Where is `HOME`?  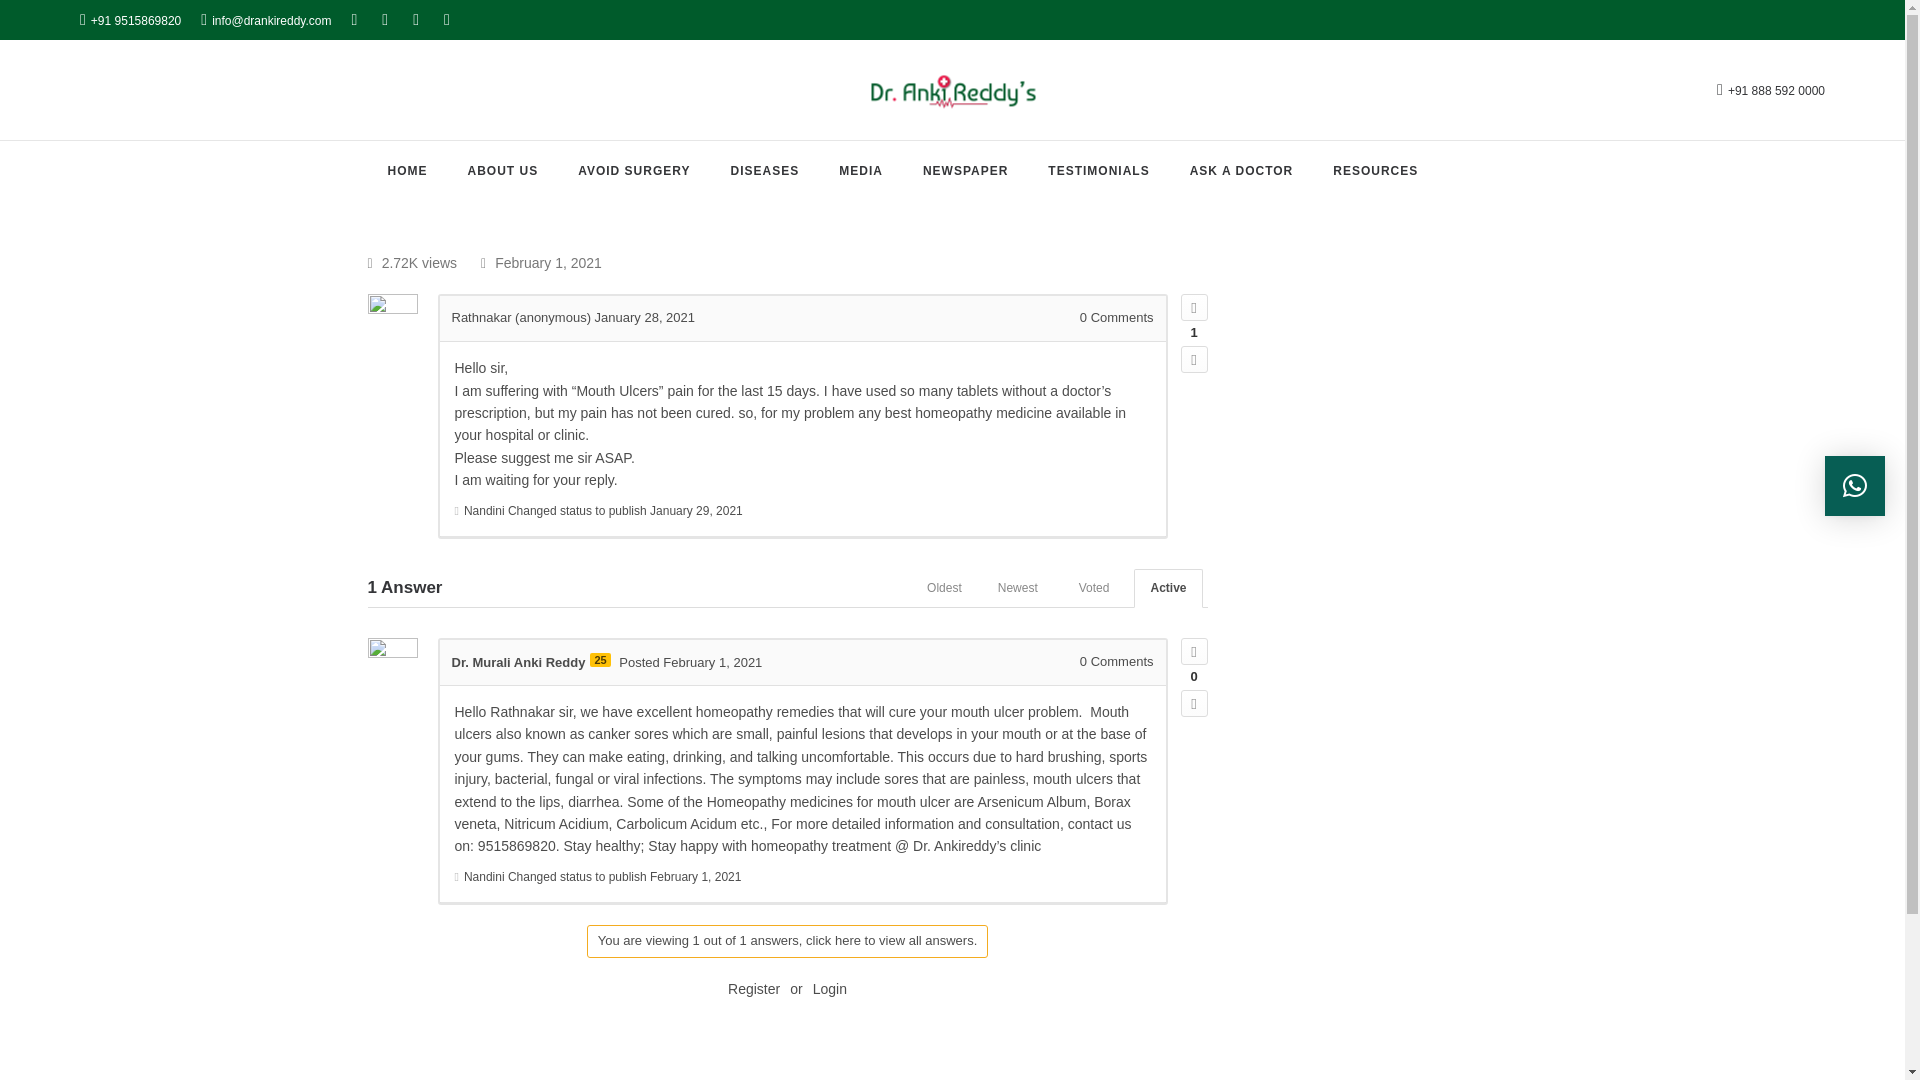 HOME is located at coordinates (406, 171).